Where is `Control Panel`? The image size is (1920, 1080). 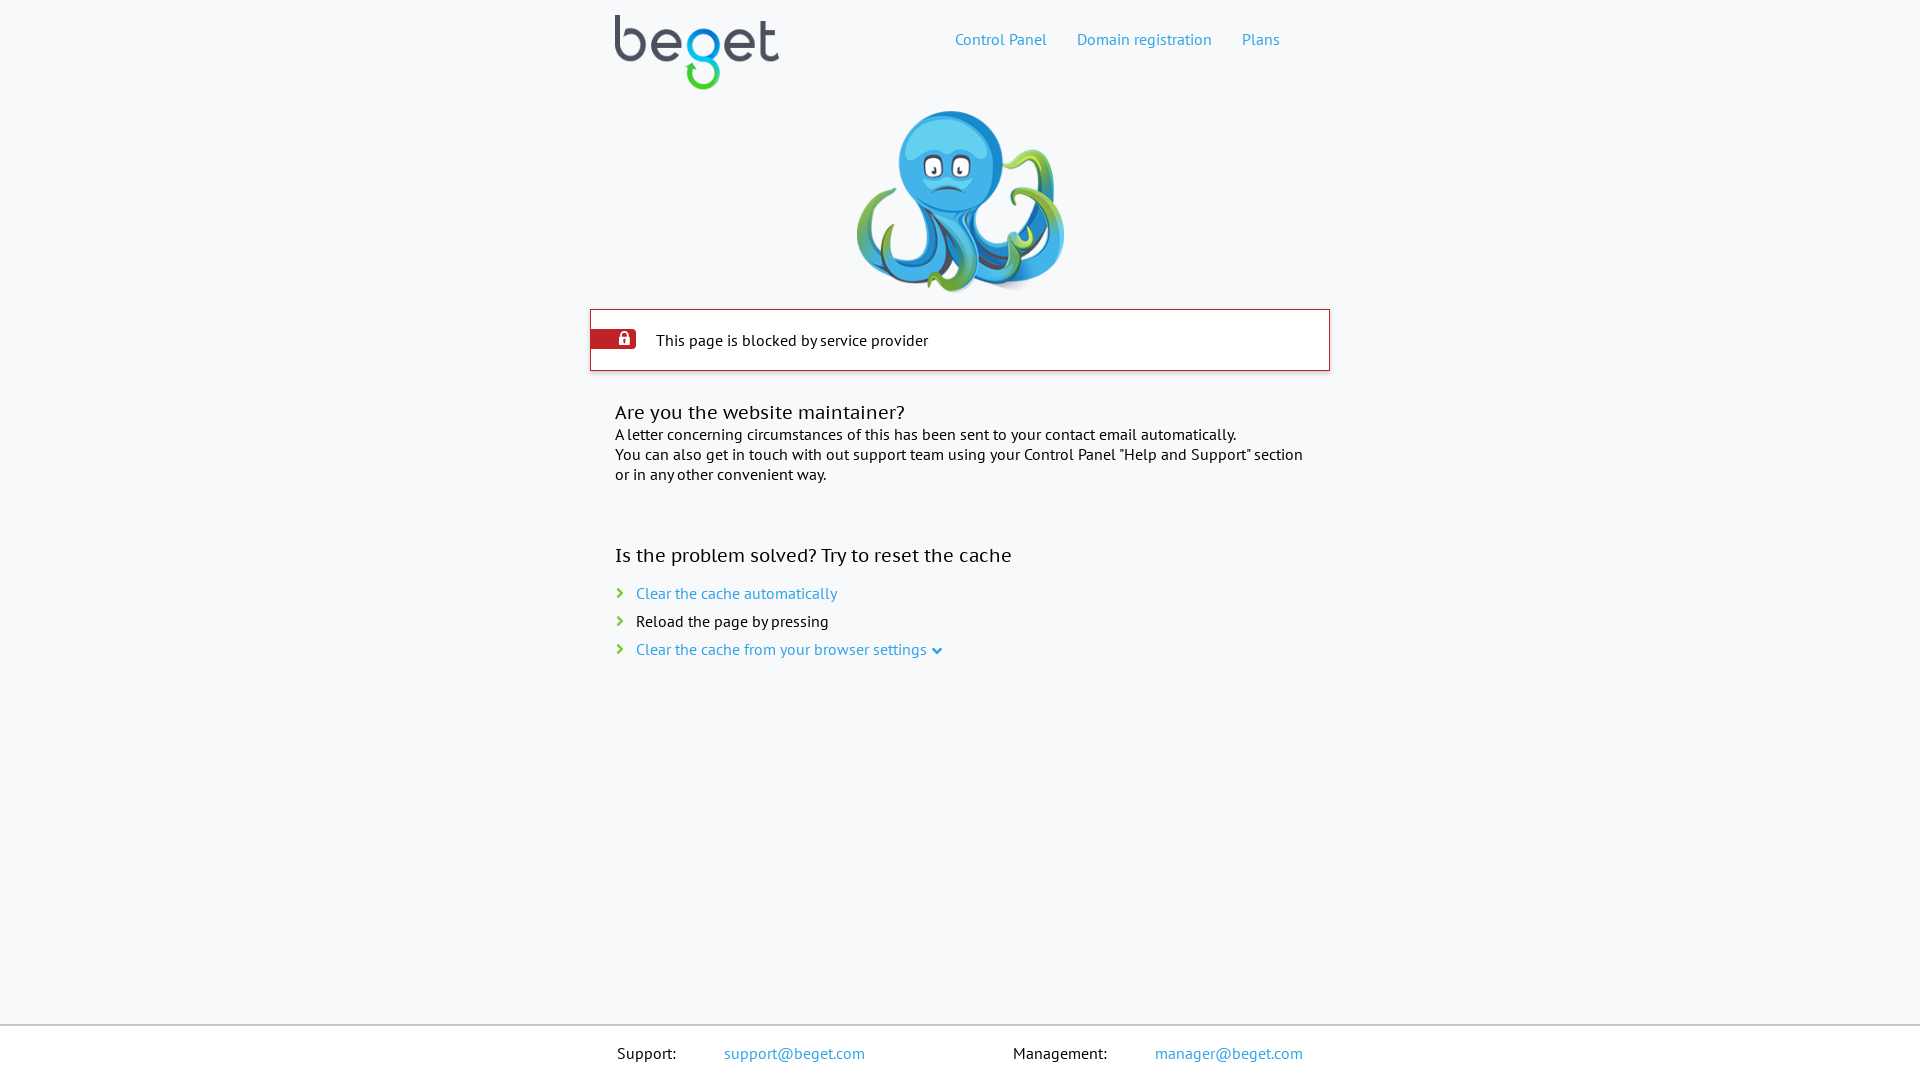 Control Panel is located at coordinates (1001, 39).